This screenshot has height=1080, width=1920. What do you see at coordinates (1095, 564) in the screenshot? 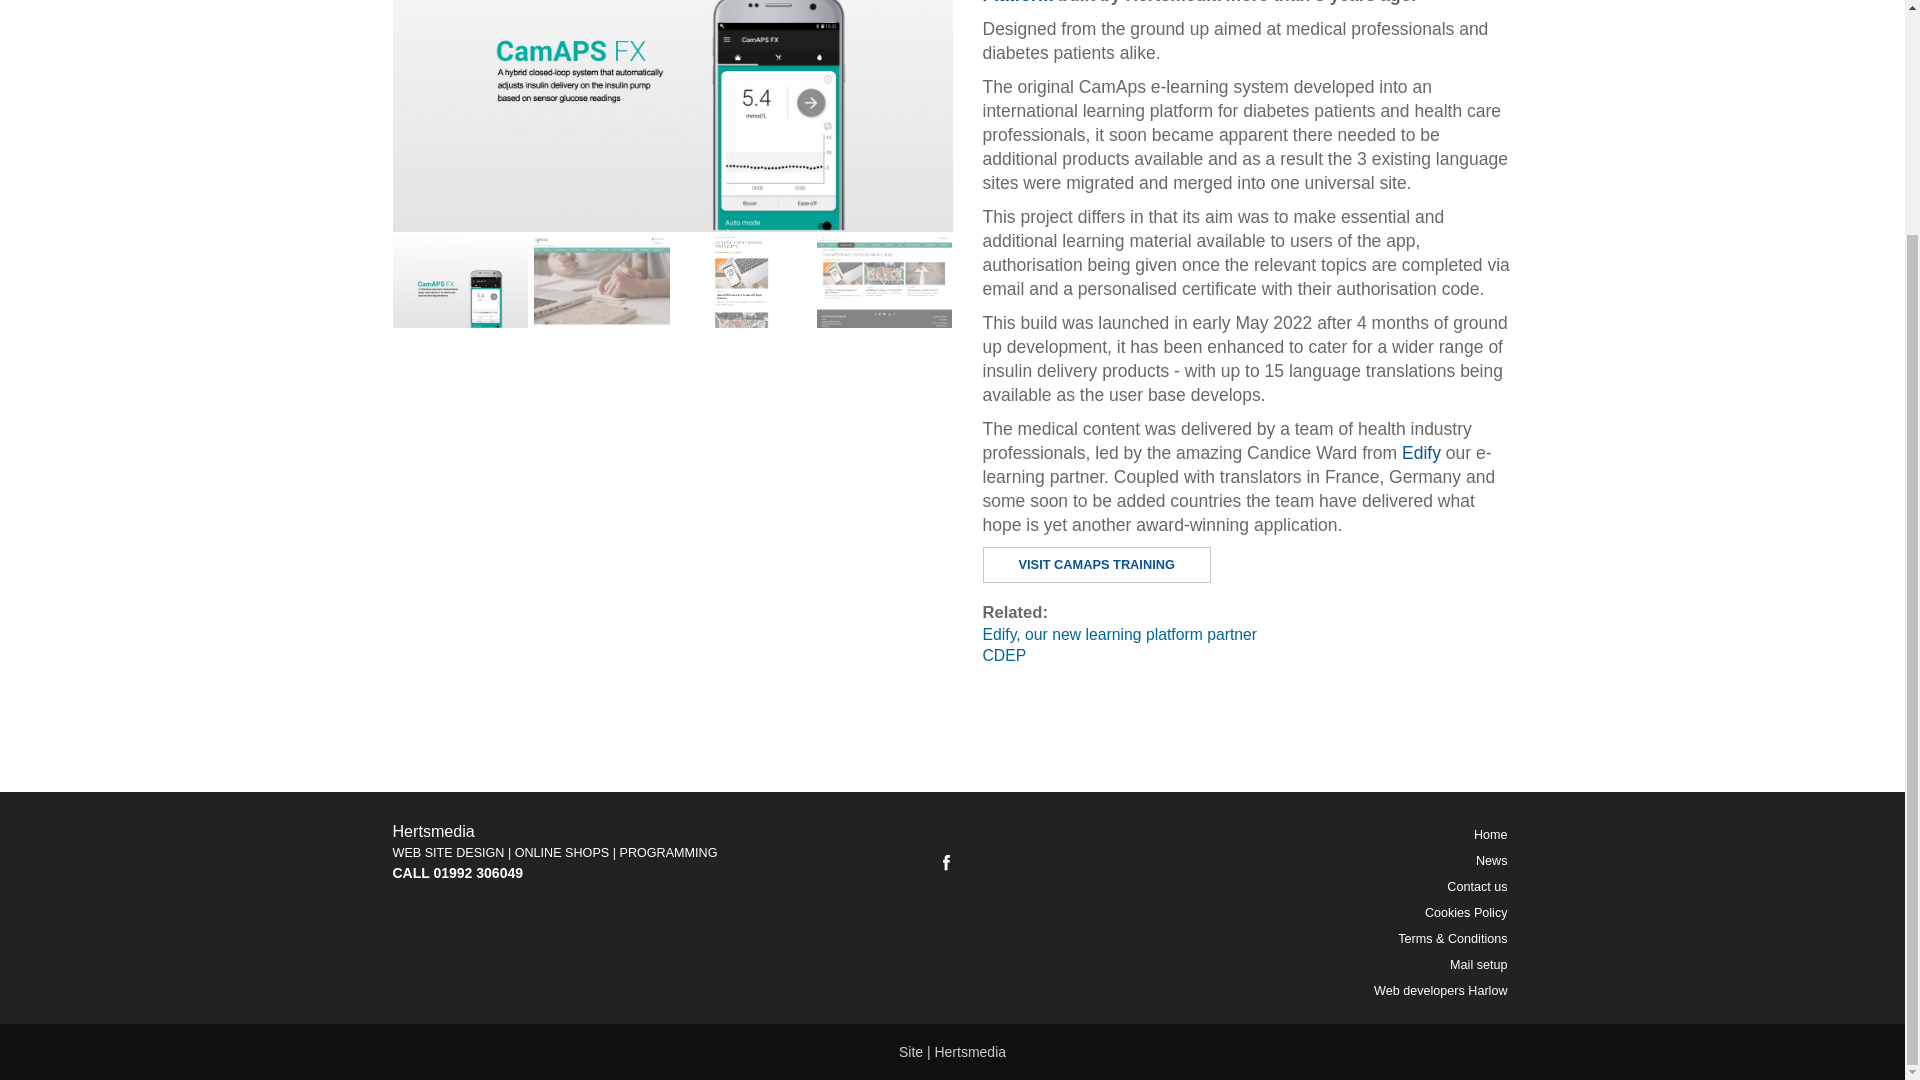
I see `VISIT CAMAPS TRAINING` at bounding box center [1095, 564].